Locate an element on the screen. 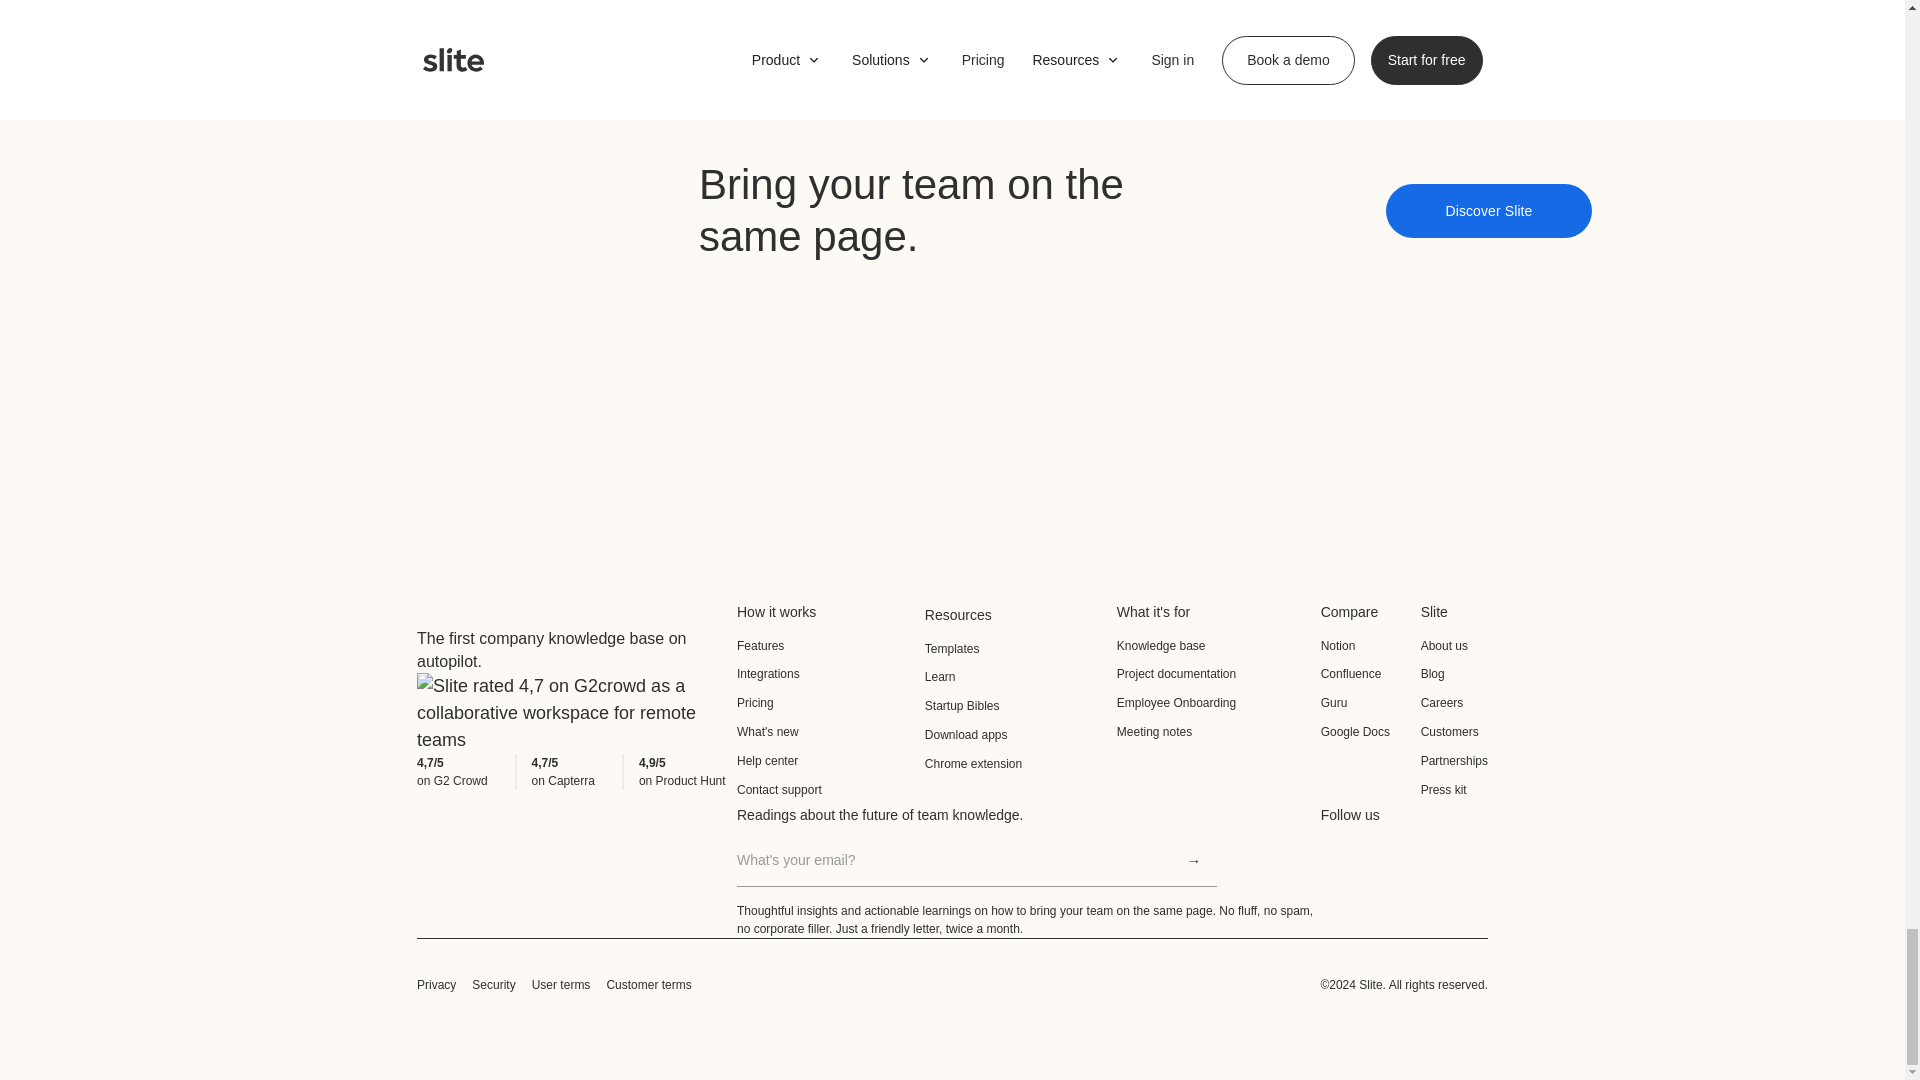 This screenshot has height=1080, width=1920. Pricing is located at coordinates (831, 704).